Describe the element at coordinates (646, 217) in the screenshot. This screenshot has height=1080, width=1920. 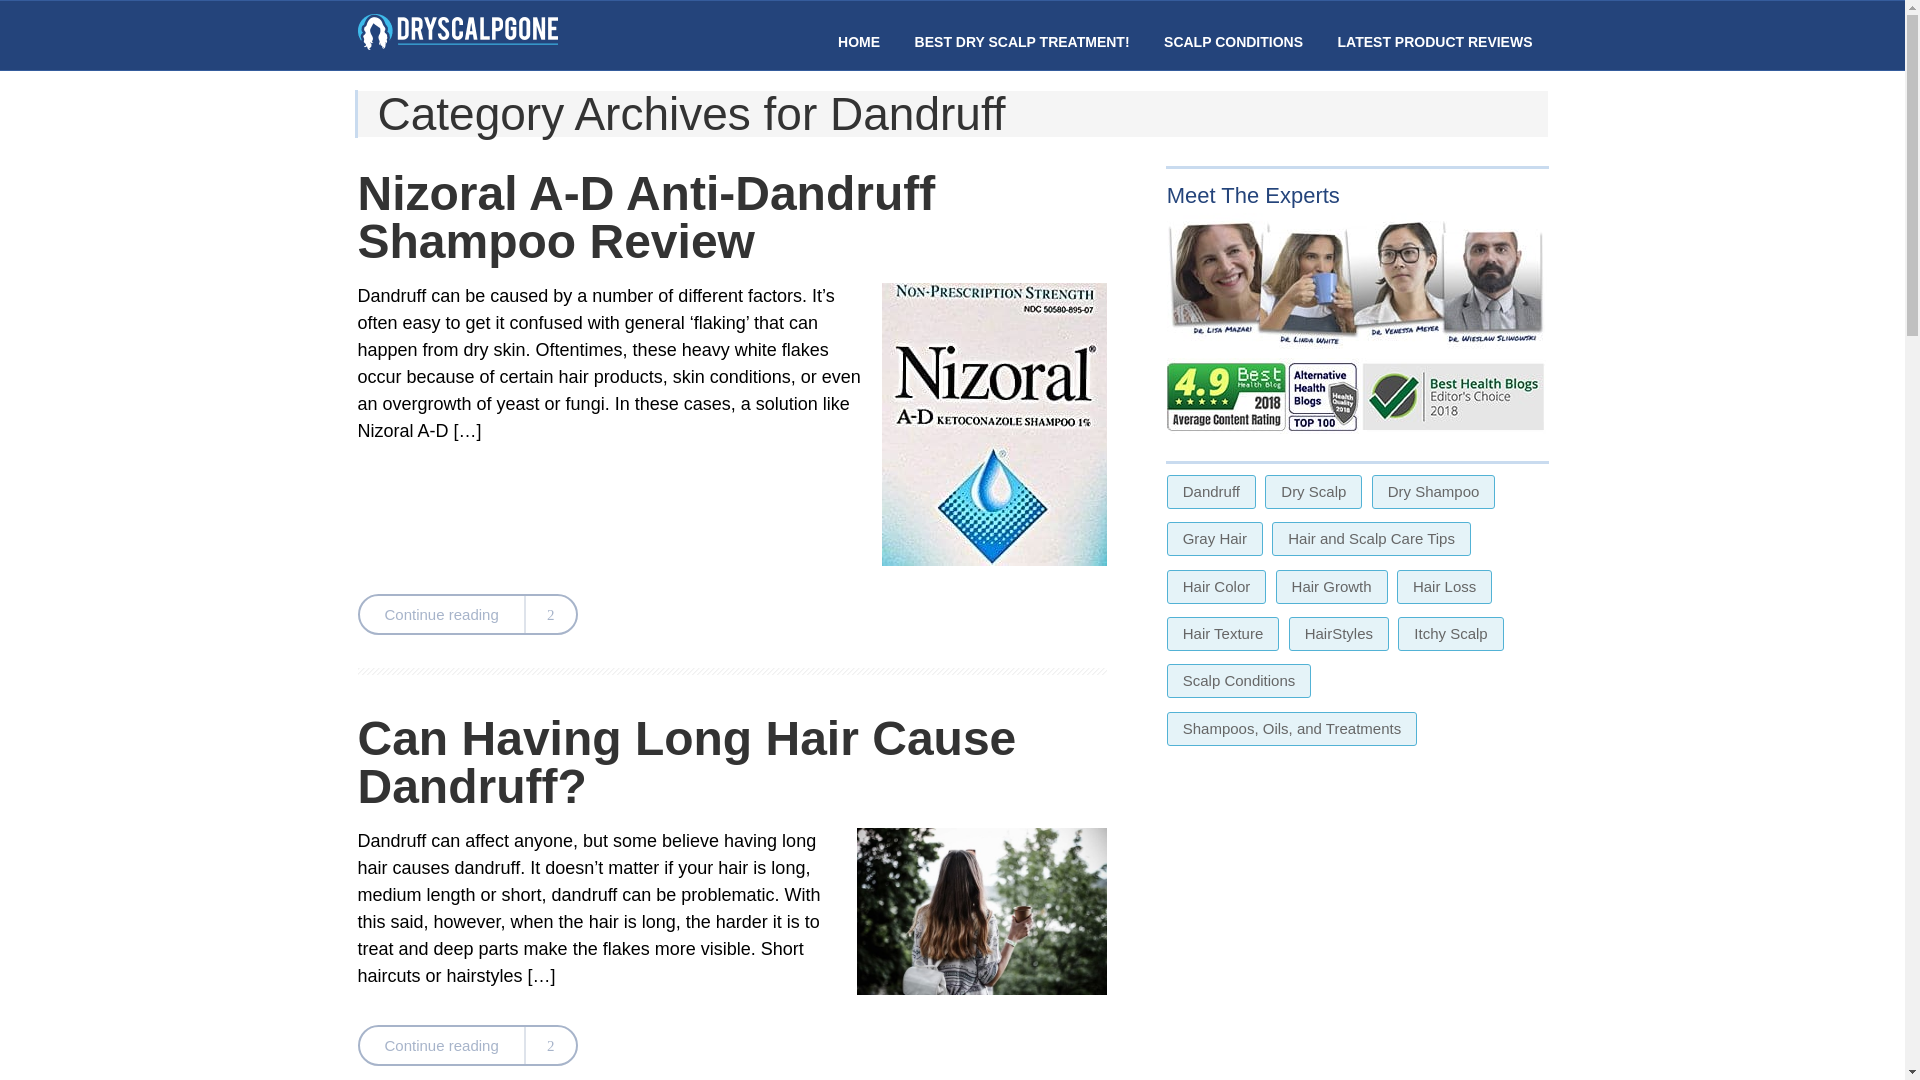
I see `Nizoral A-D Anti-Dandruff Shampoo Review` at that location.